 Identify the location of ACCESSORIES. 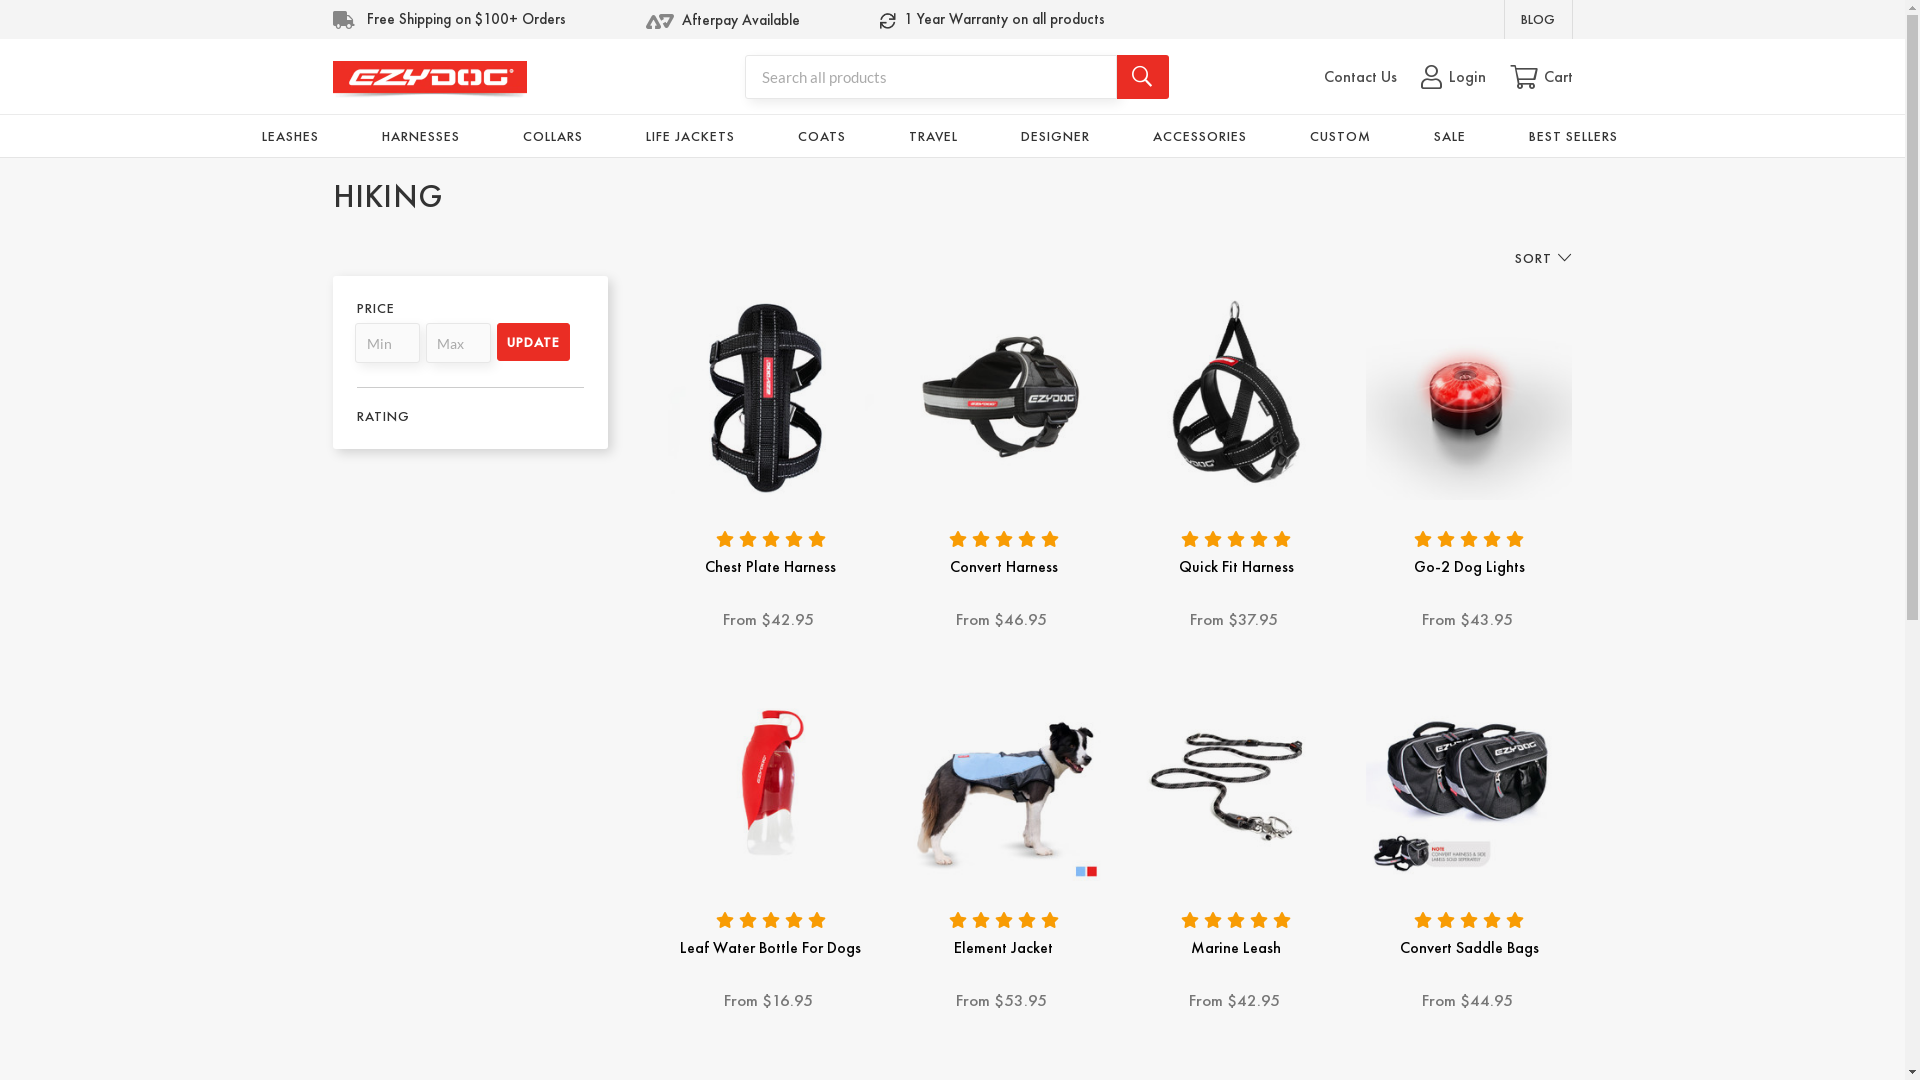
(1200, 136).